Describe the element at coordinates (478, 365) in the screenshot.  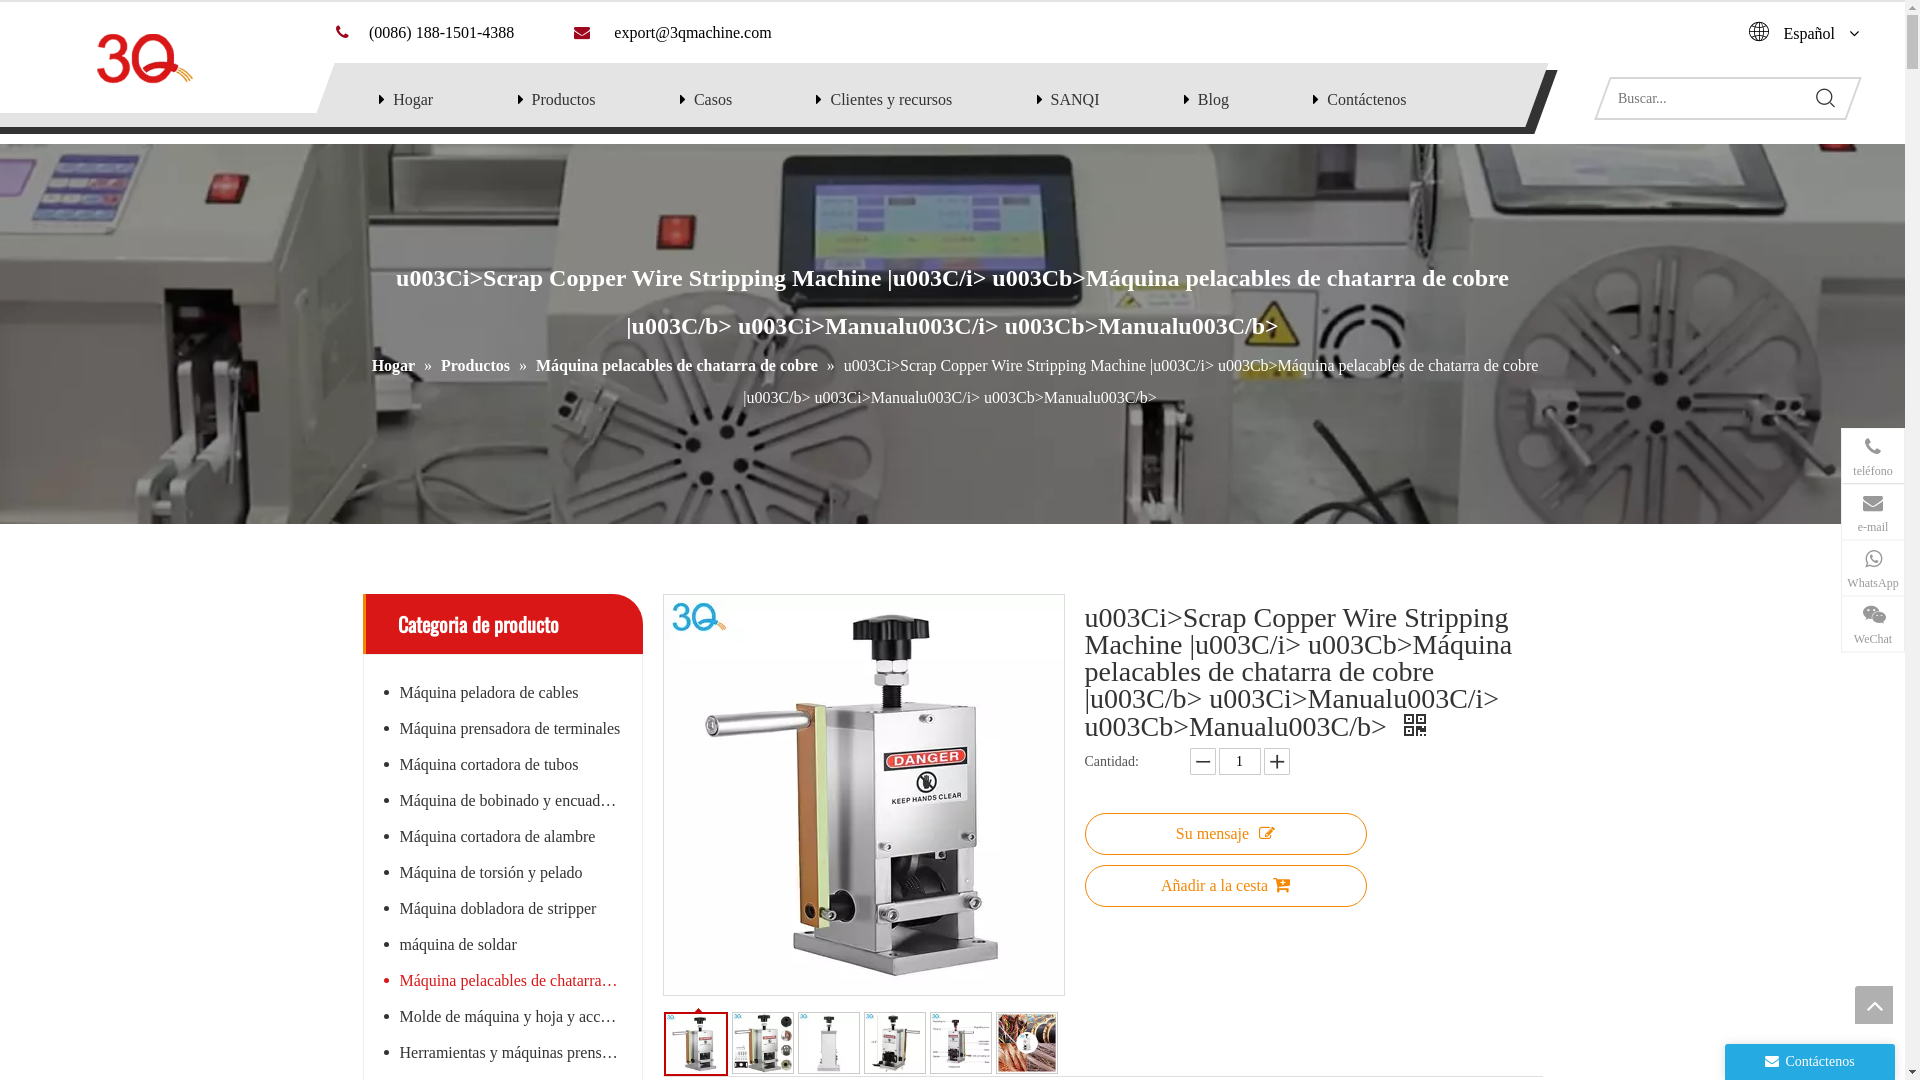
I see `Productos` at that location.